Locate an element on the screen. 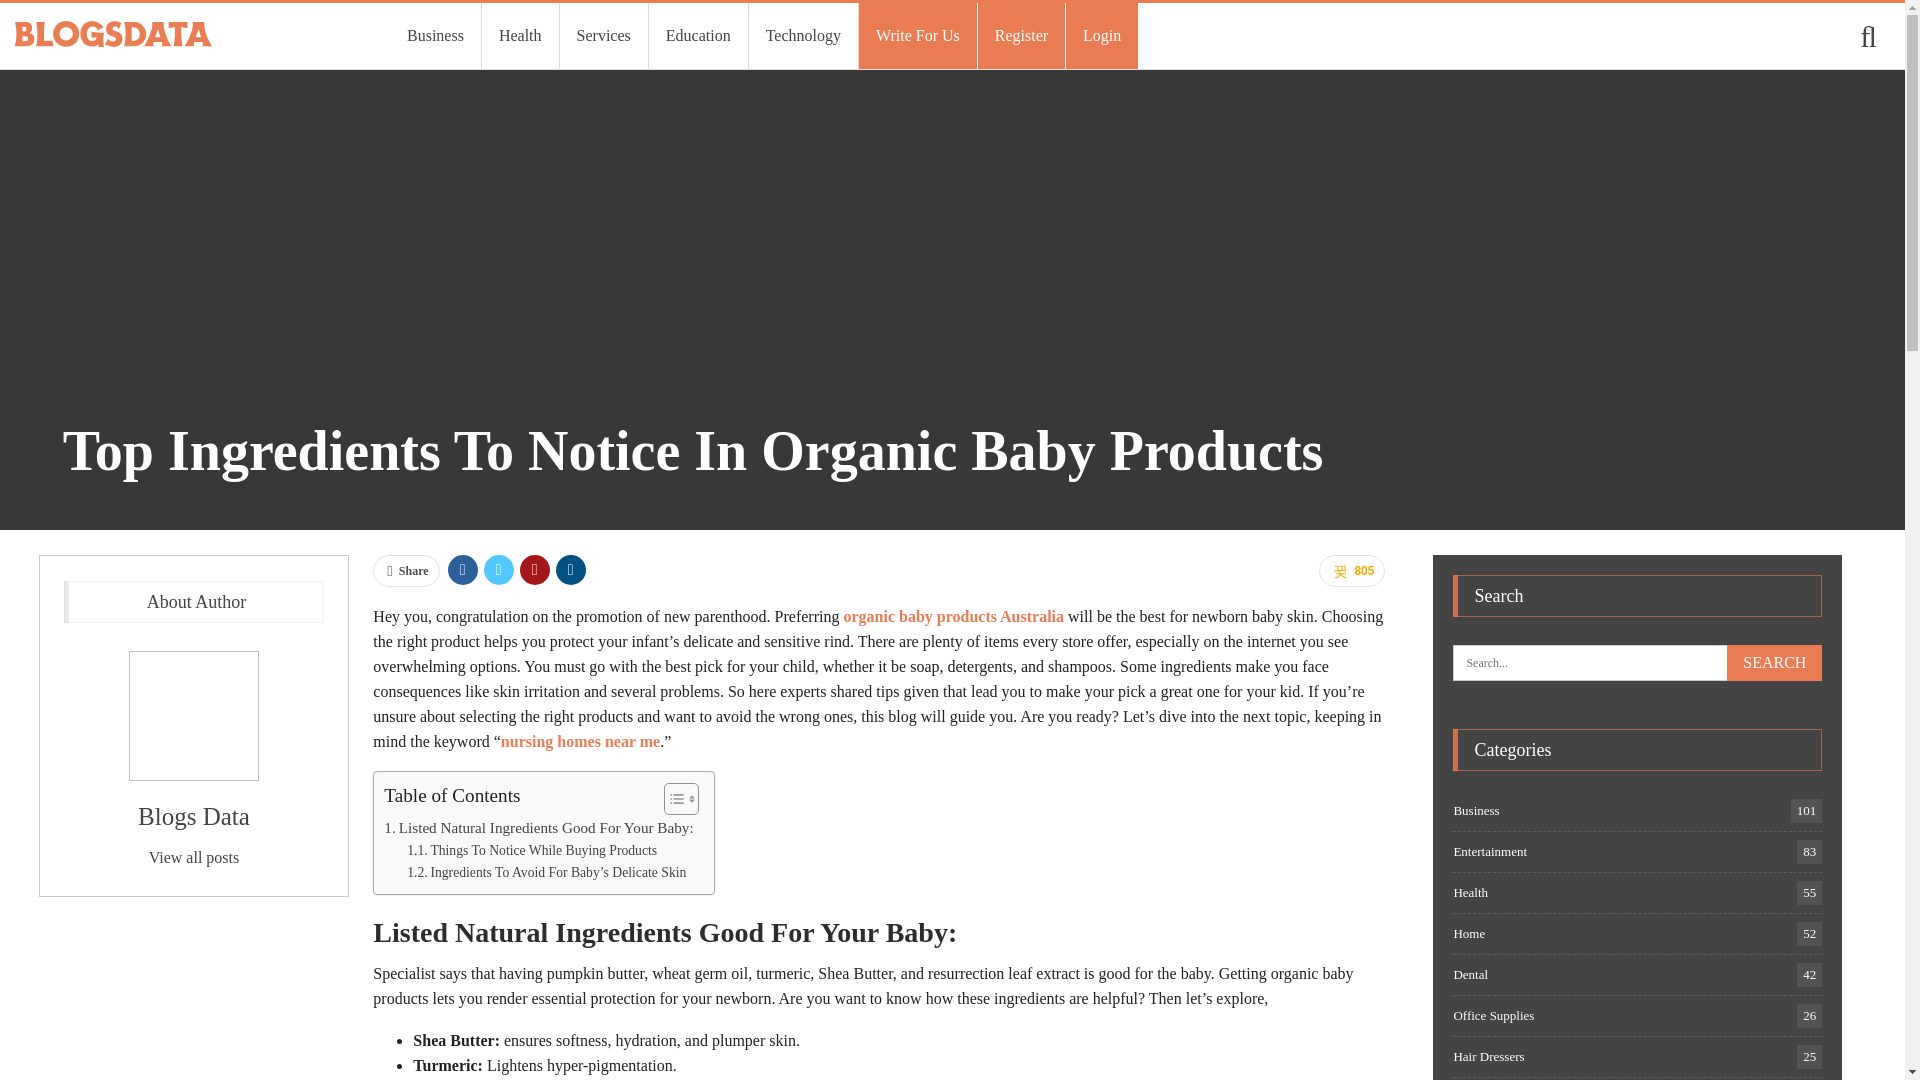  Register is located at coordinates (1021, 36).